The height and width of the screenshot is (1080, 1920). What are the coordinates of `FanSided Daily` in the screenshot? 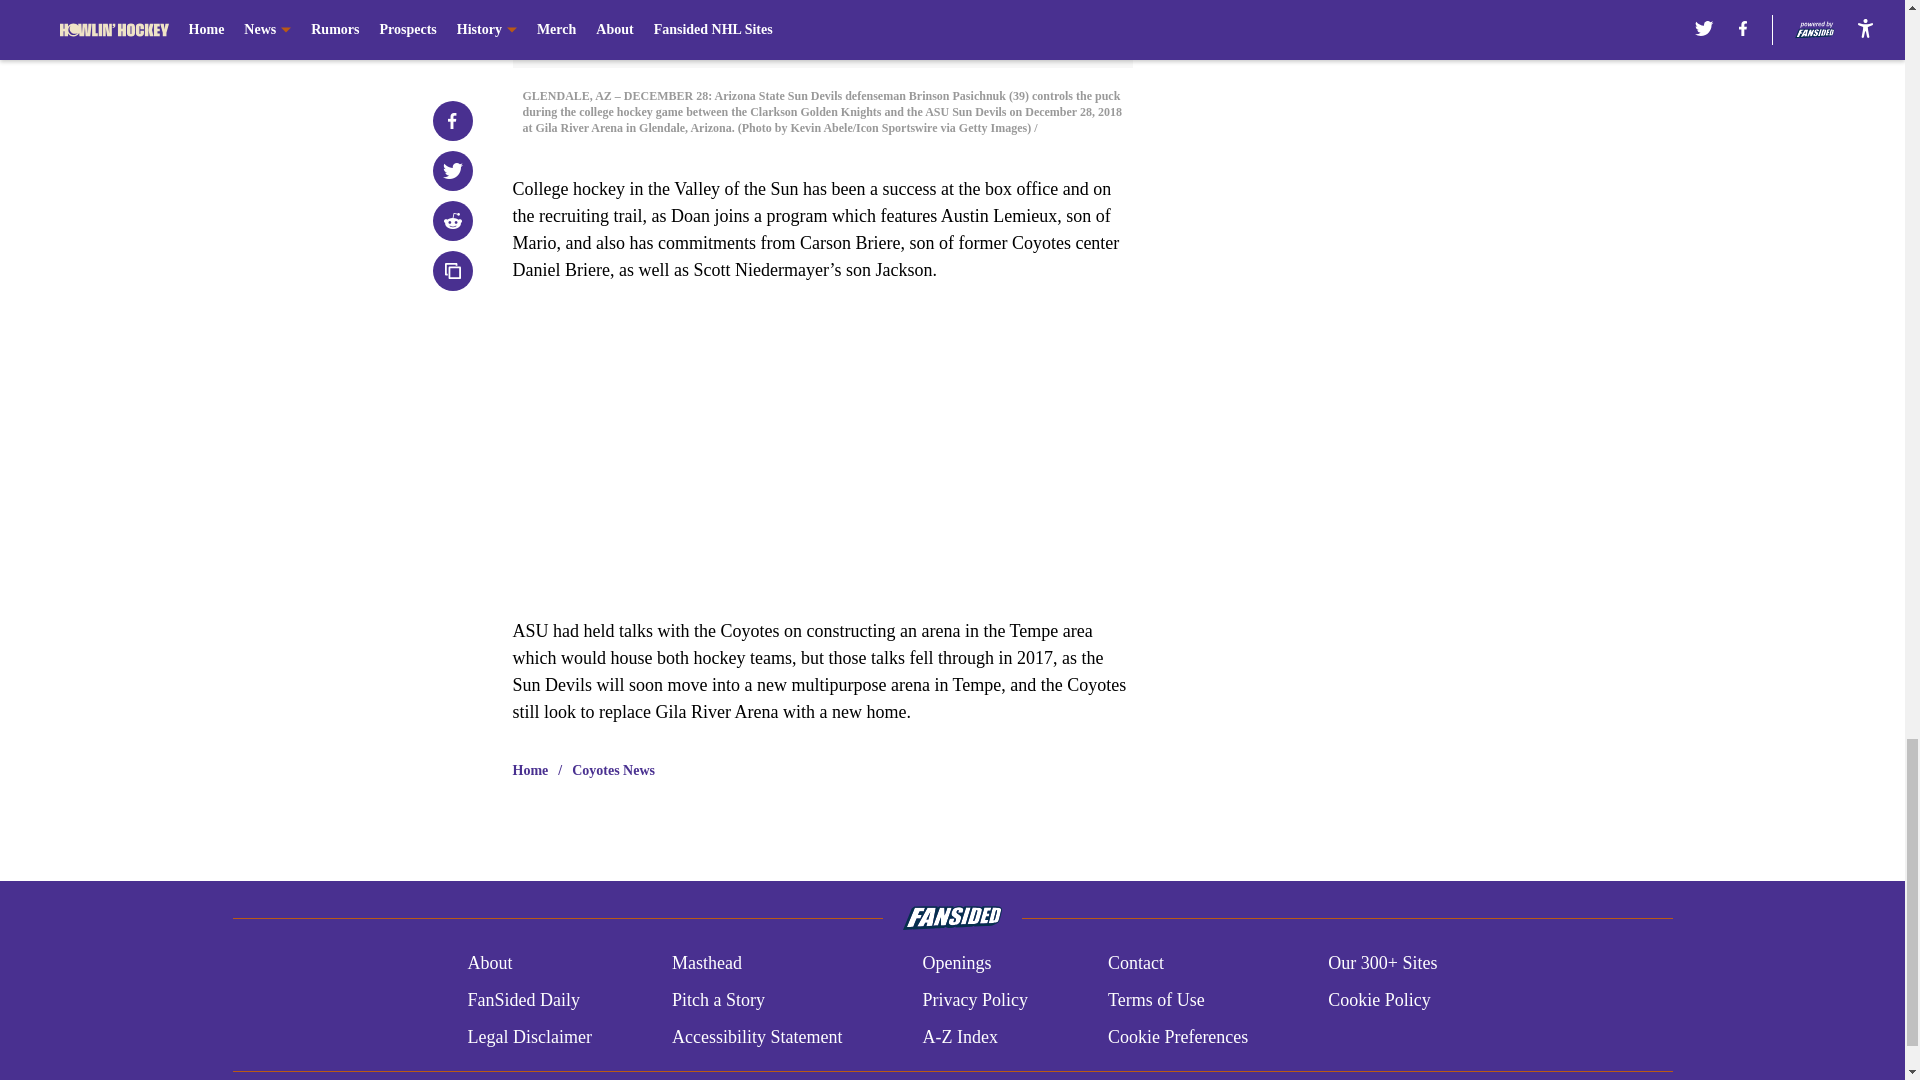 It's located at (522, 1000).